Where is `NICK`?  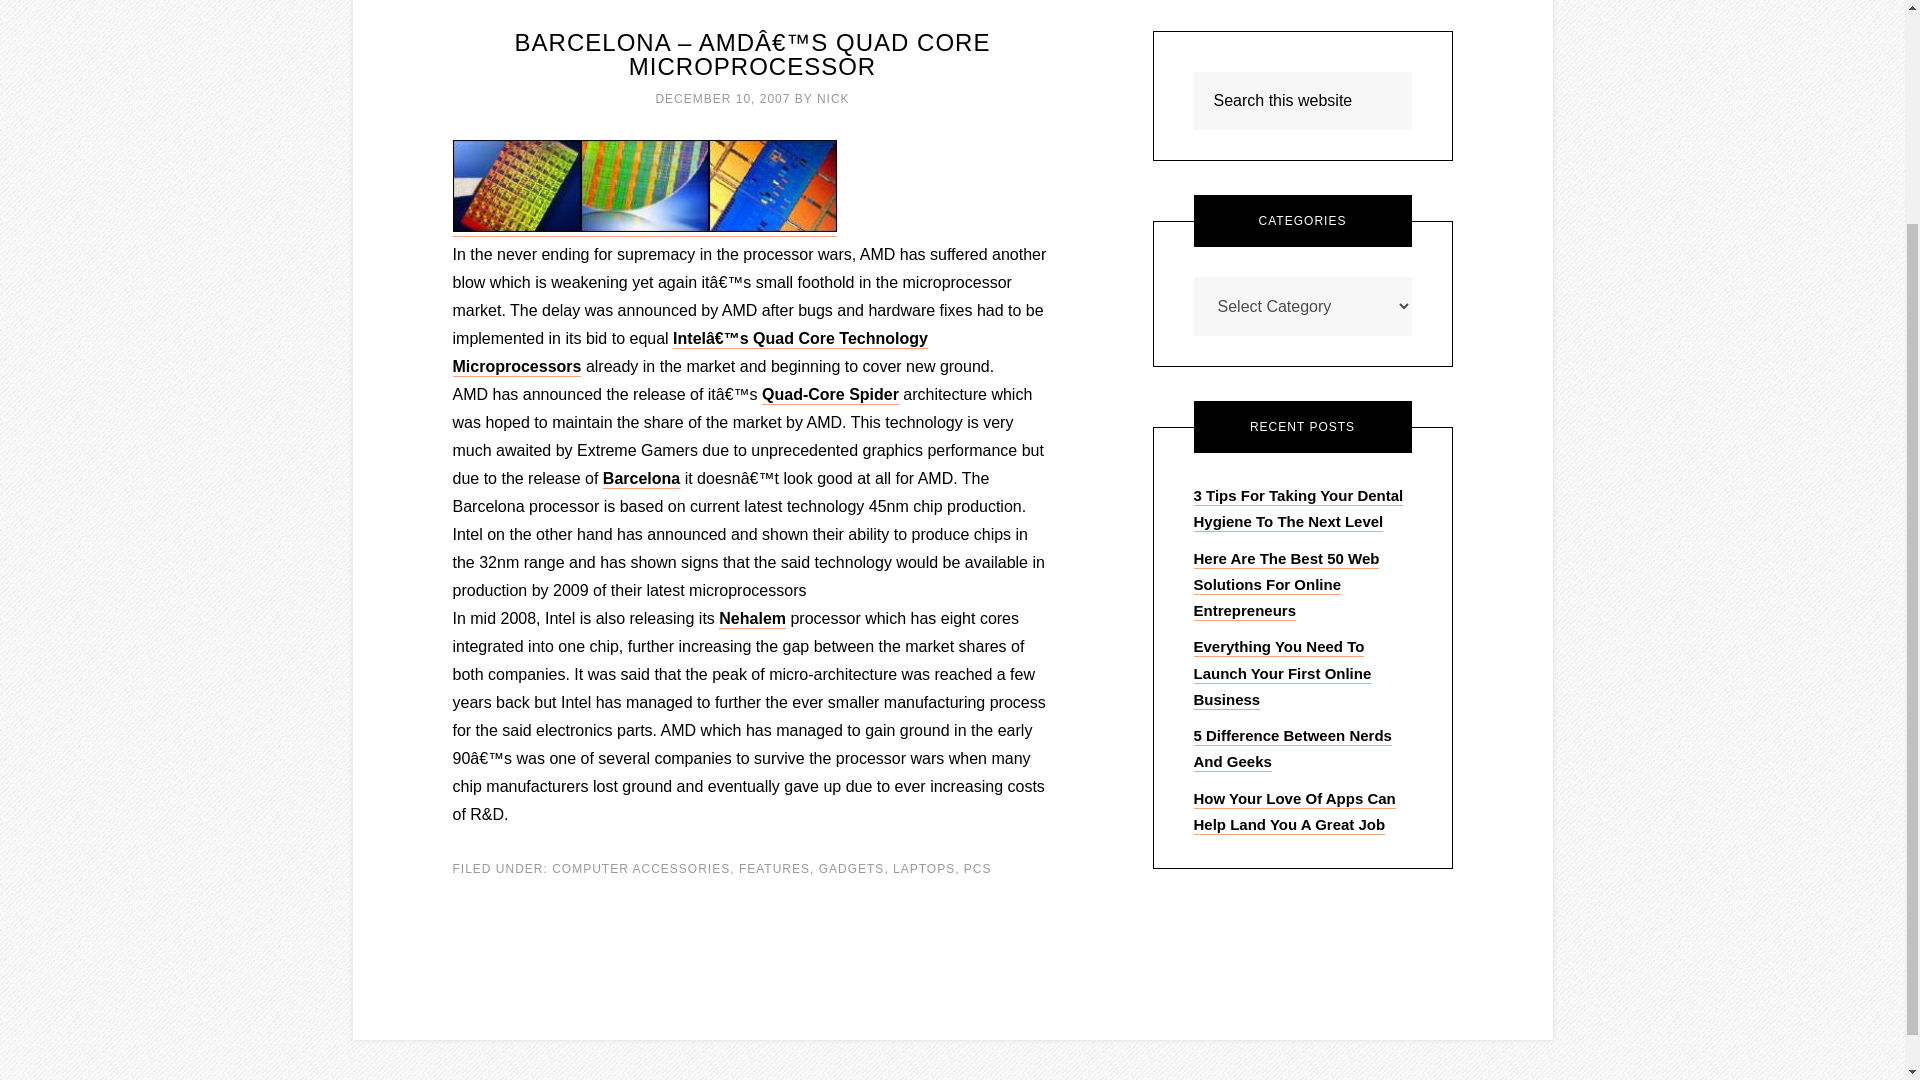
NICK is located at coordinates (834, 98).